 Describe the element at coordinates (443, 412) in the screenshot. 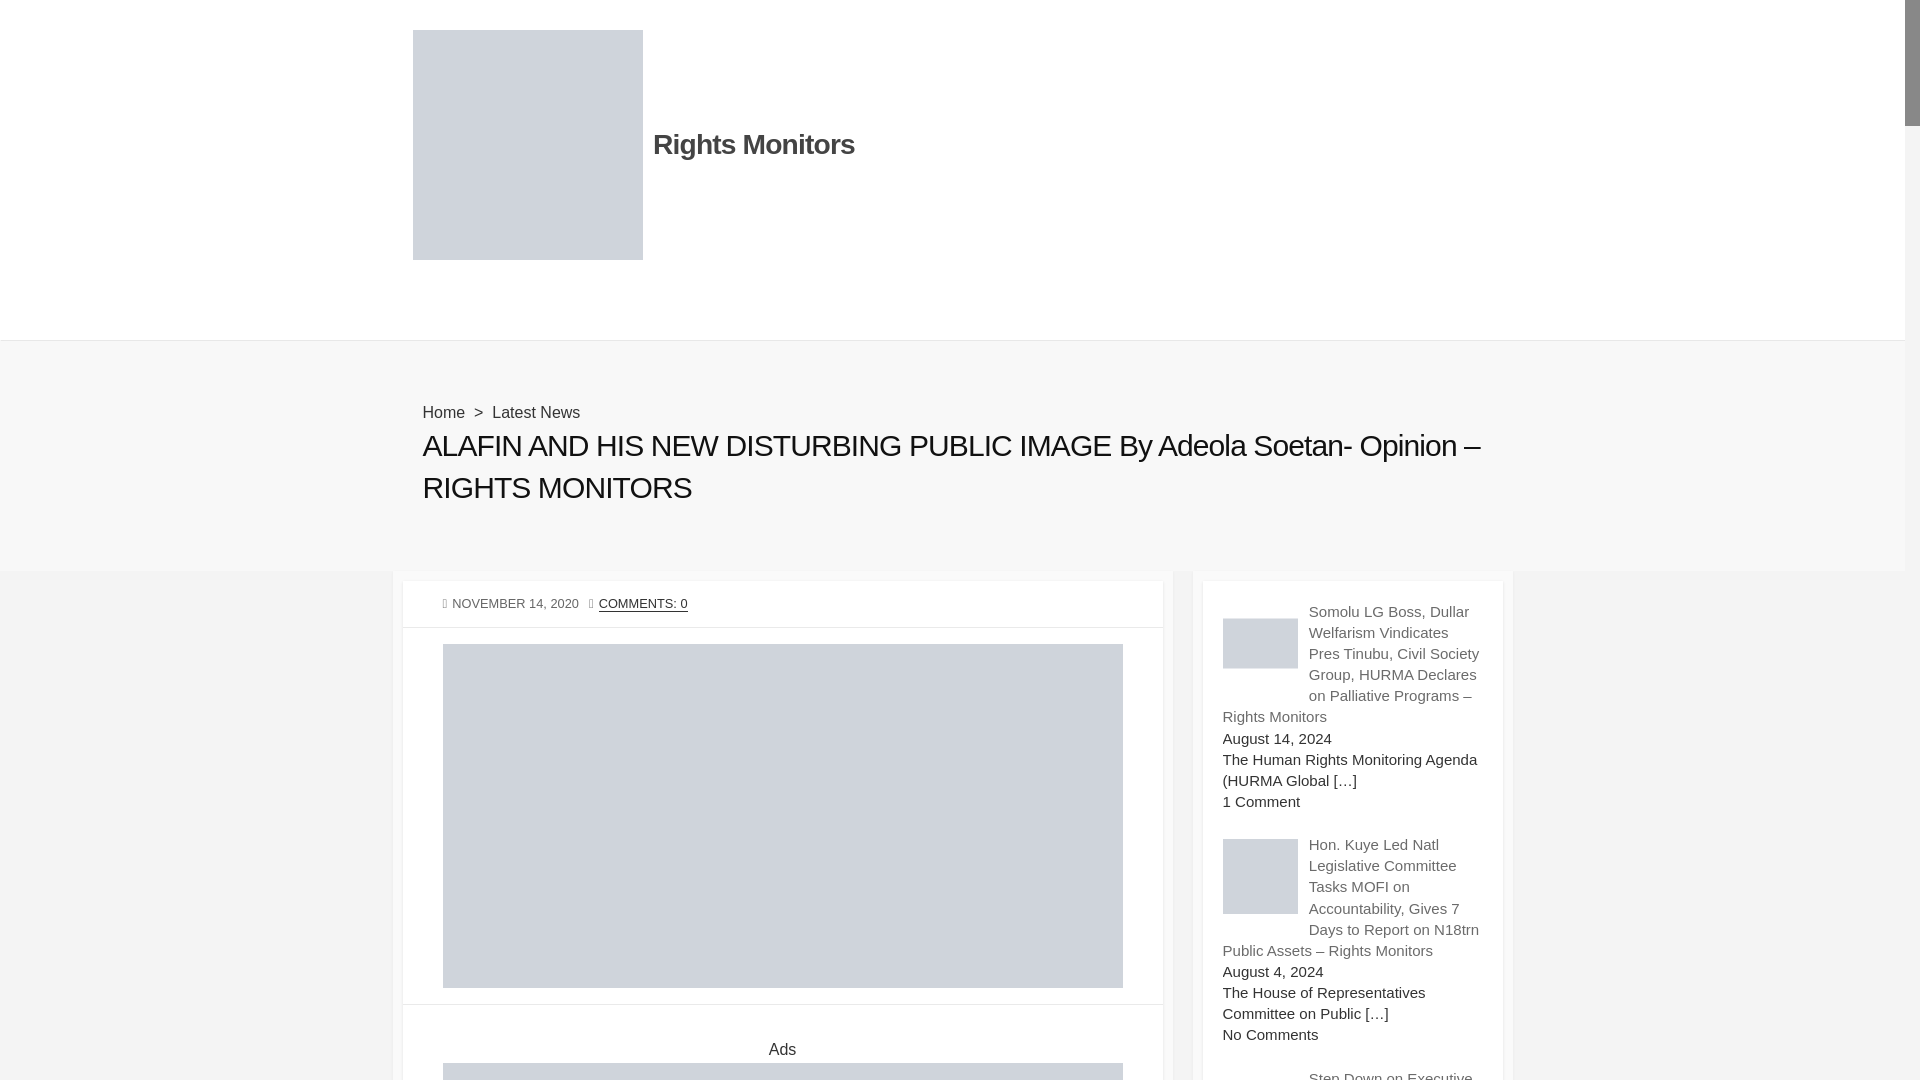

I see `Home` at that location.